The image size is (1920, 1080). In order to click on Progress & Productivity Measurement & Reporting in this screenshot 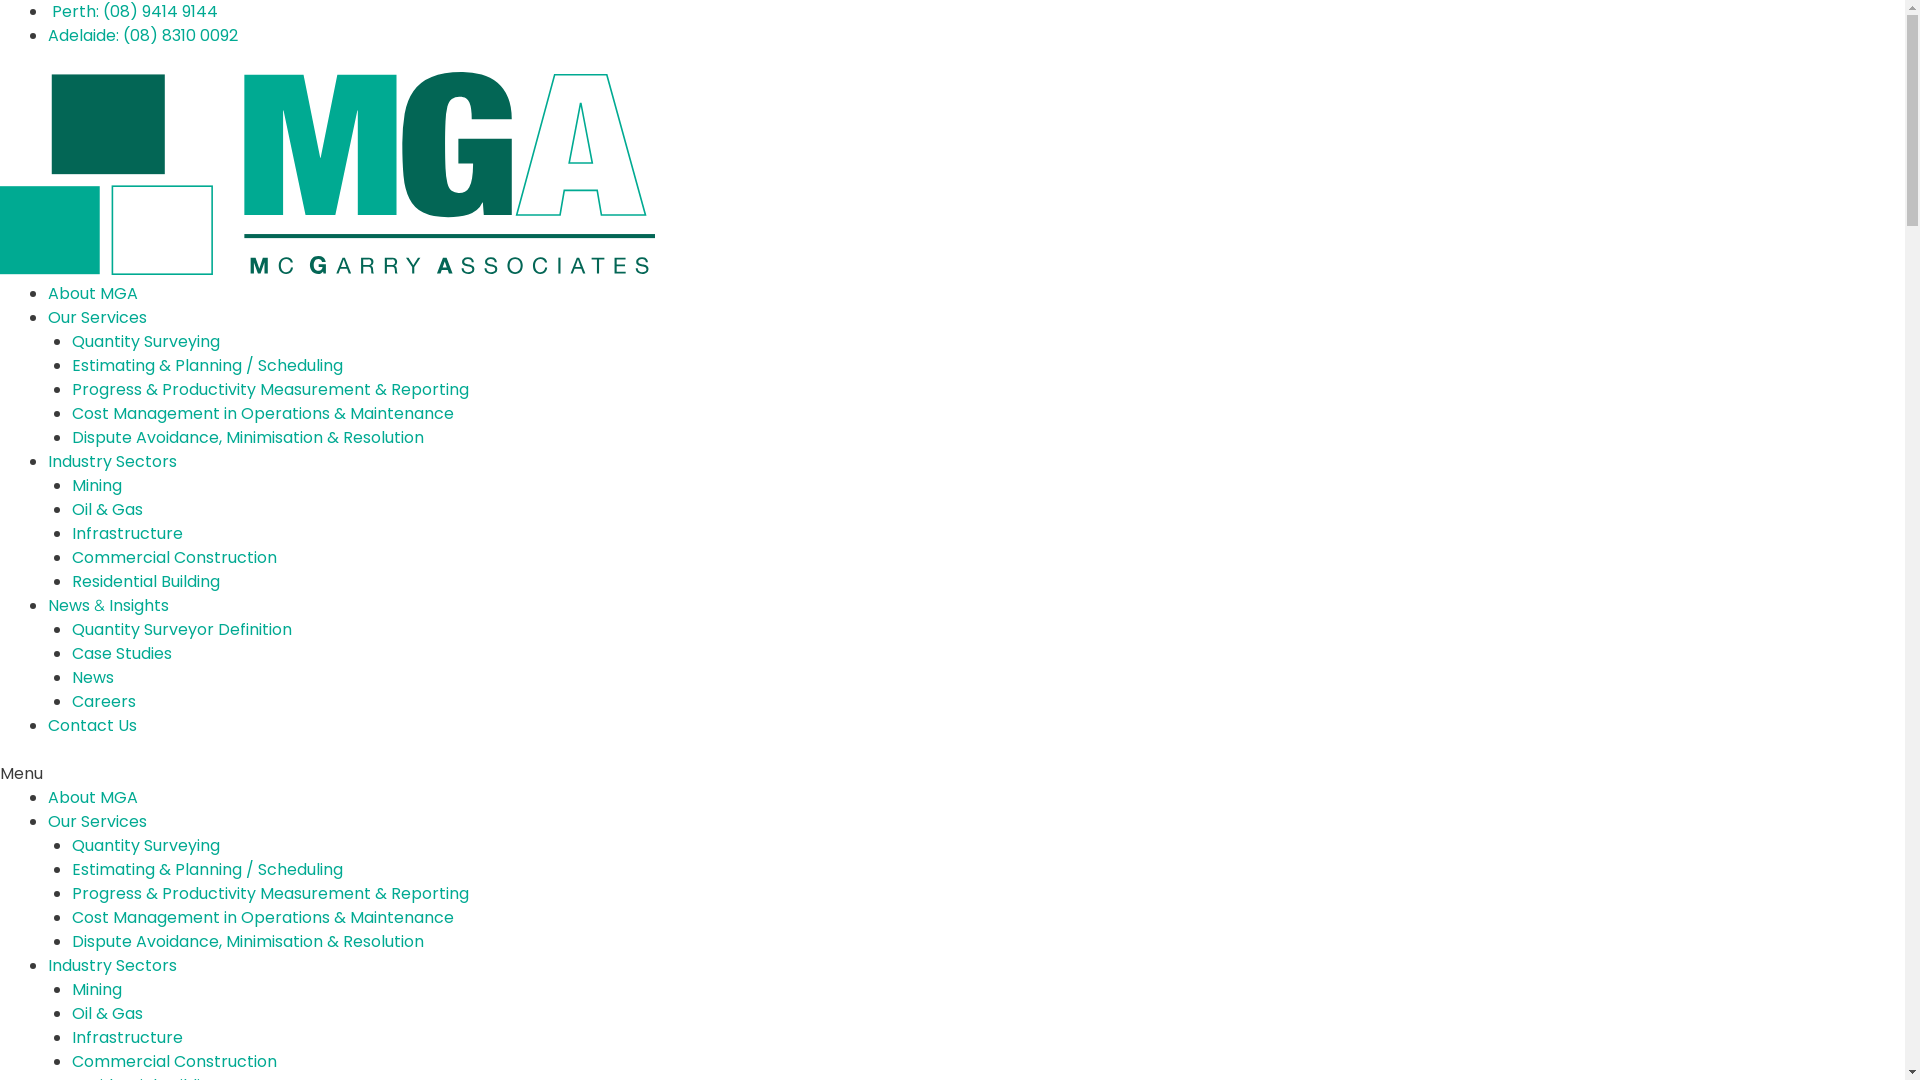, I will do `click(270, 893)`.